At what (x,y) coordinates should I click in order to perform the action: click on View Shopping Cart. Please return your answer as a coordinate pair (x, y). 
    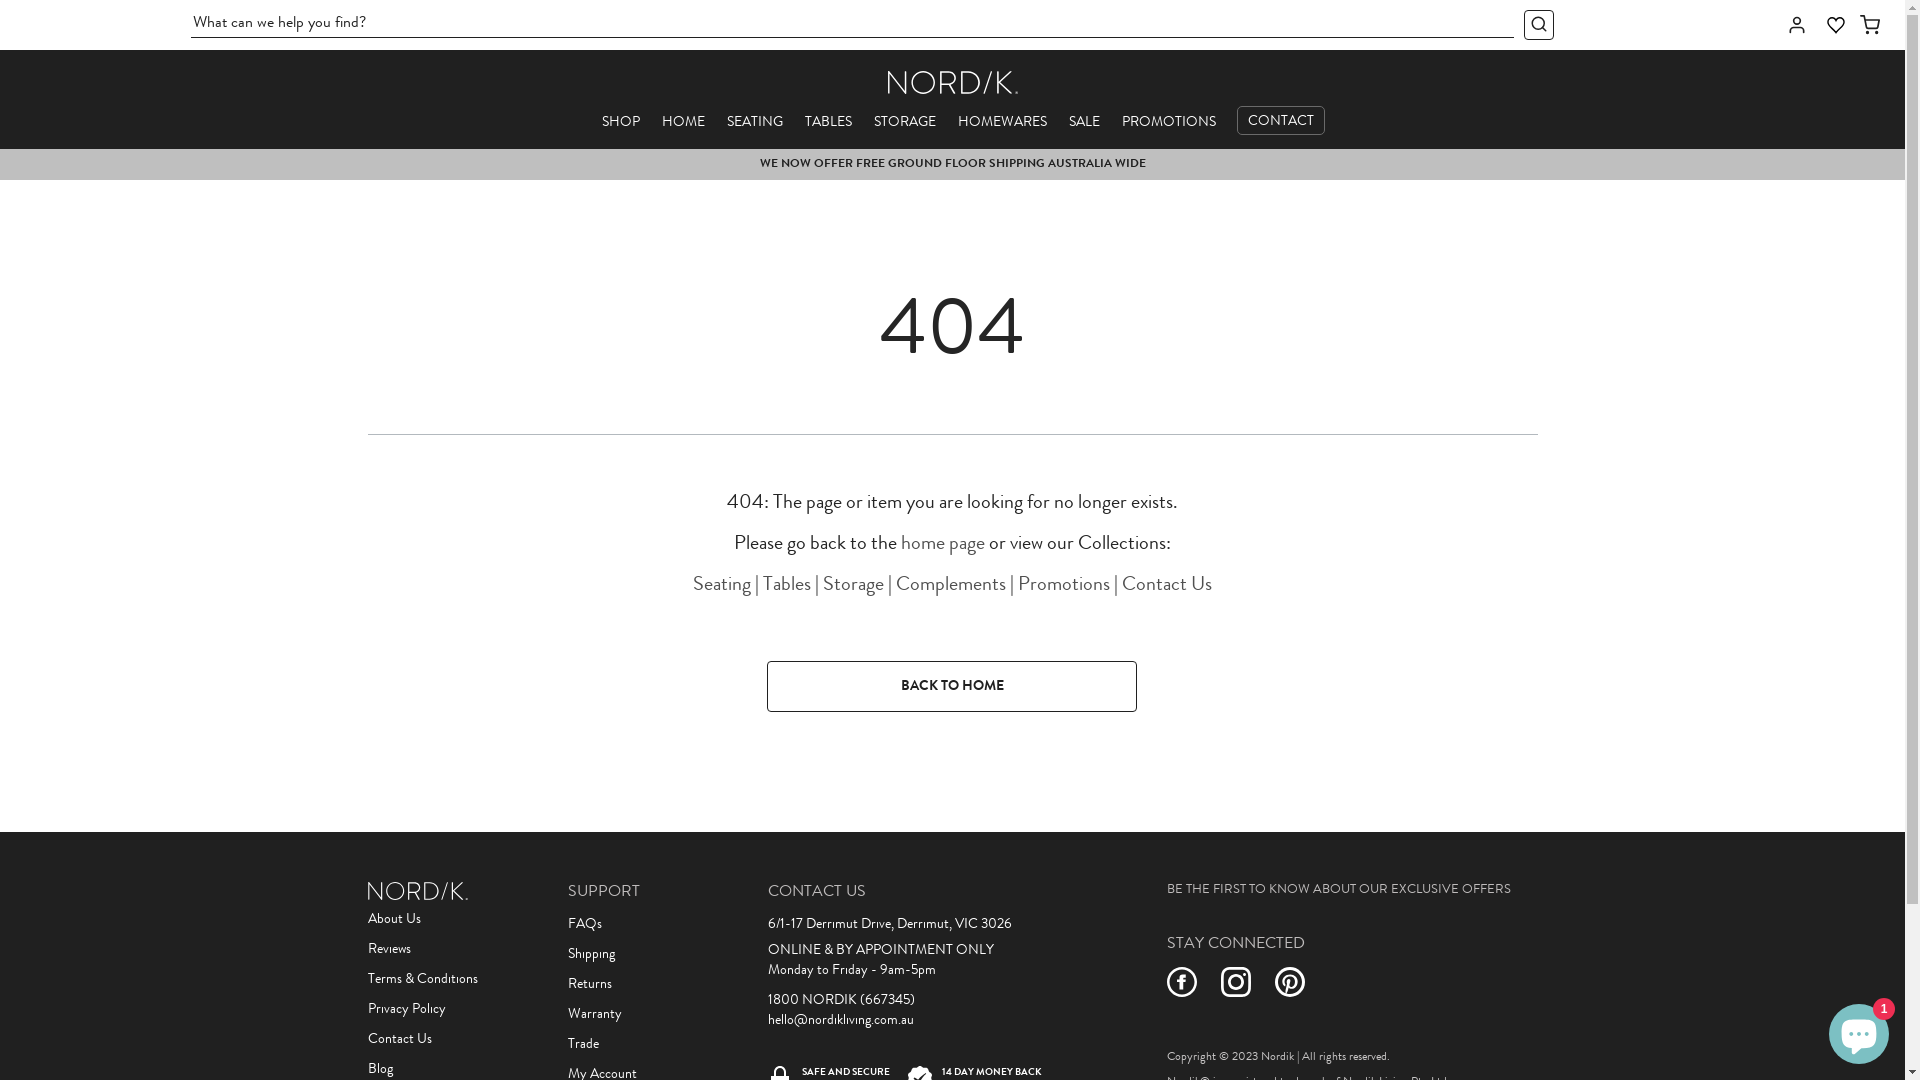
    Looking at the image, I should click on (1870, 25).